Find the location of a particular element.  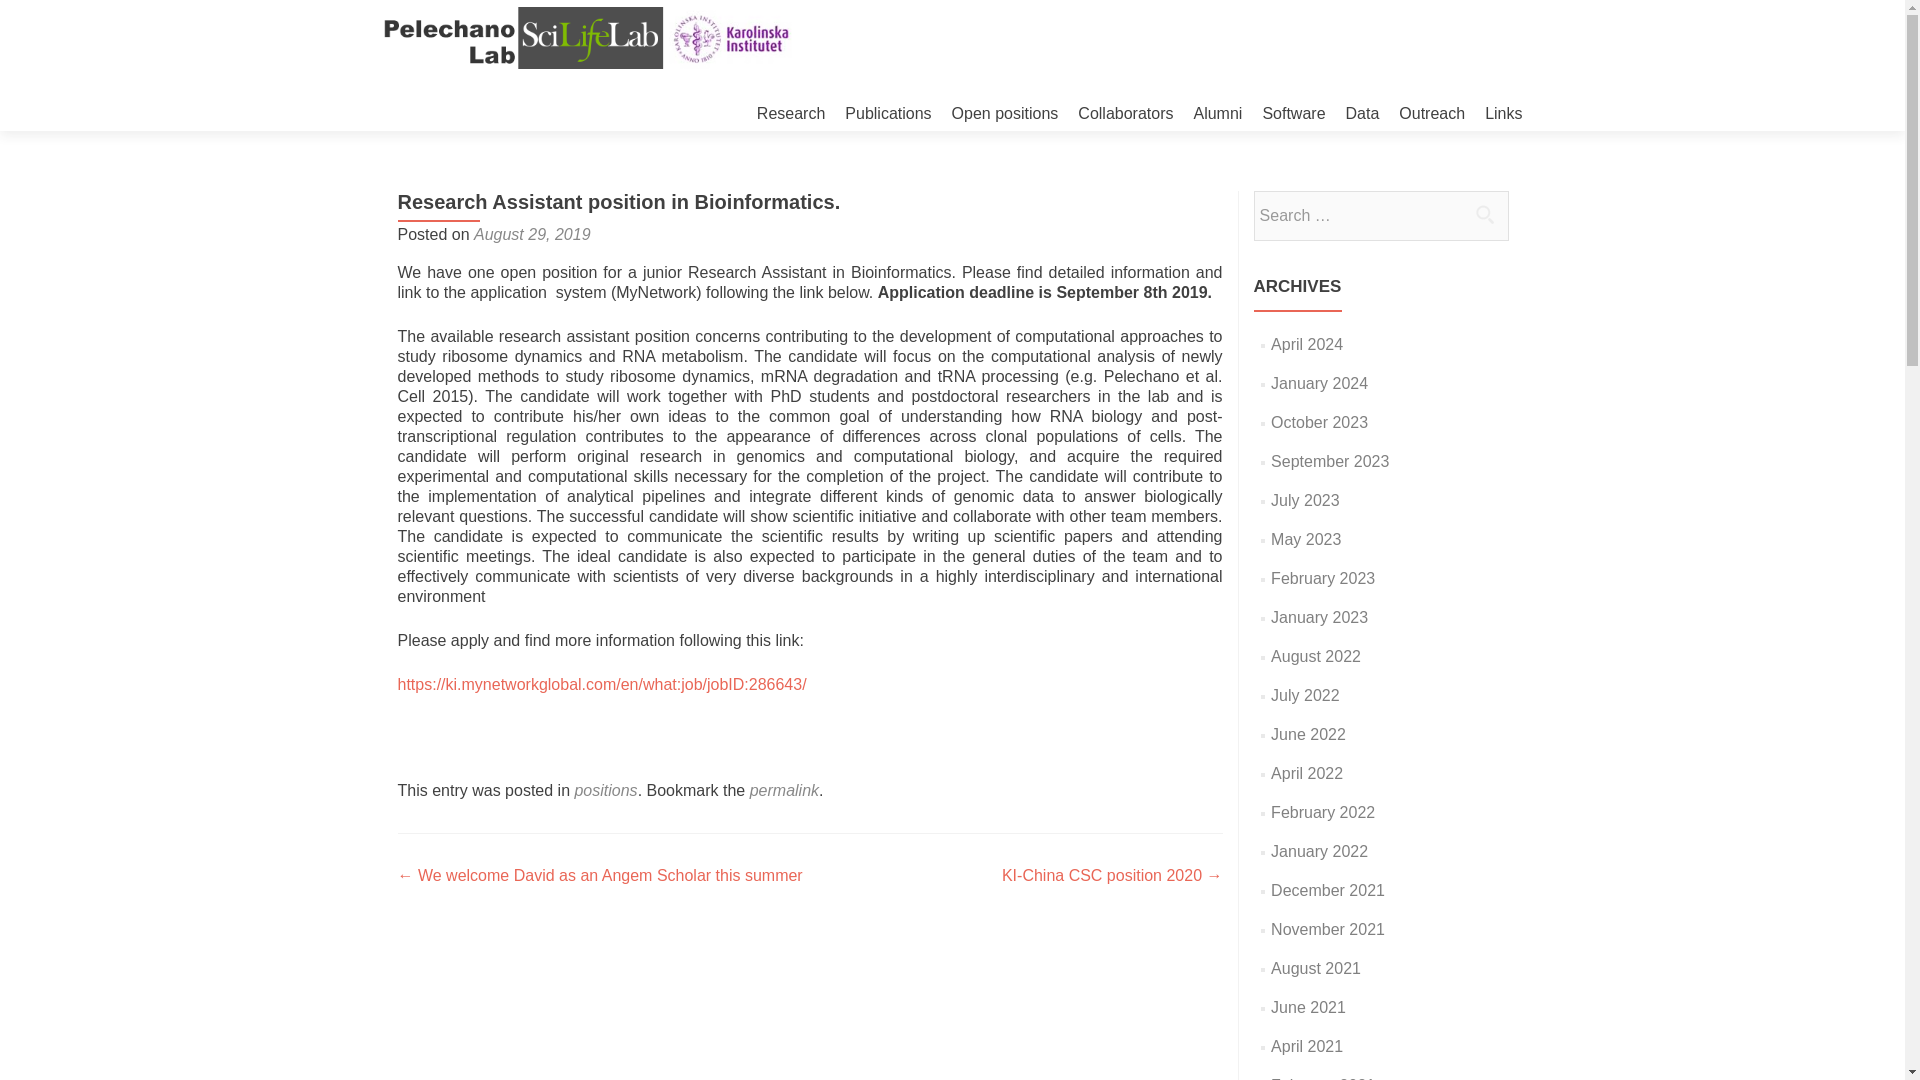

December 2021 is located at coordinates (1328, 890).